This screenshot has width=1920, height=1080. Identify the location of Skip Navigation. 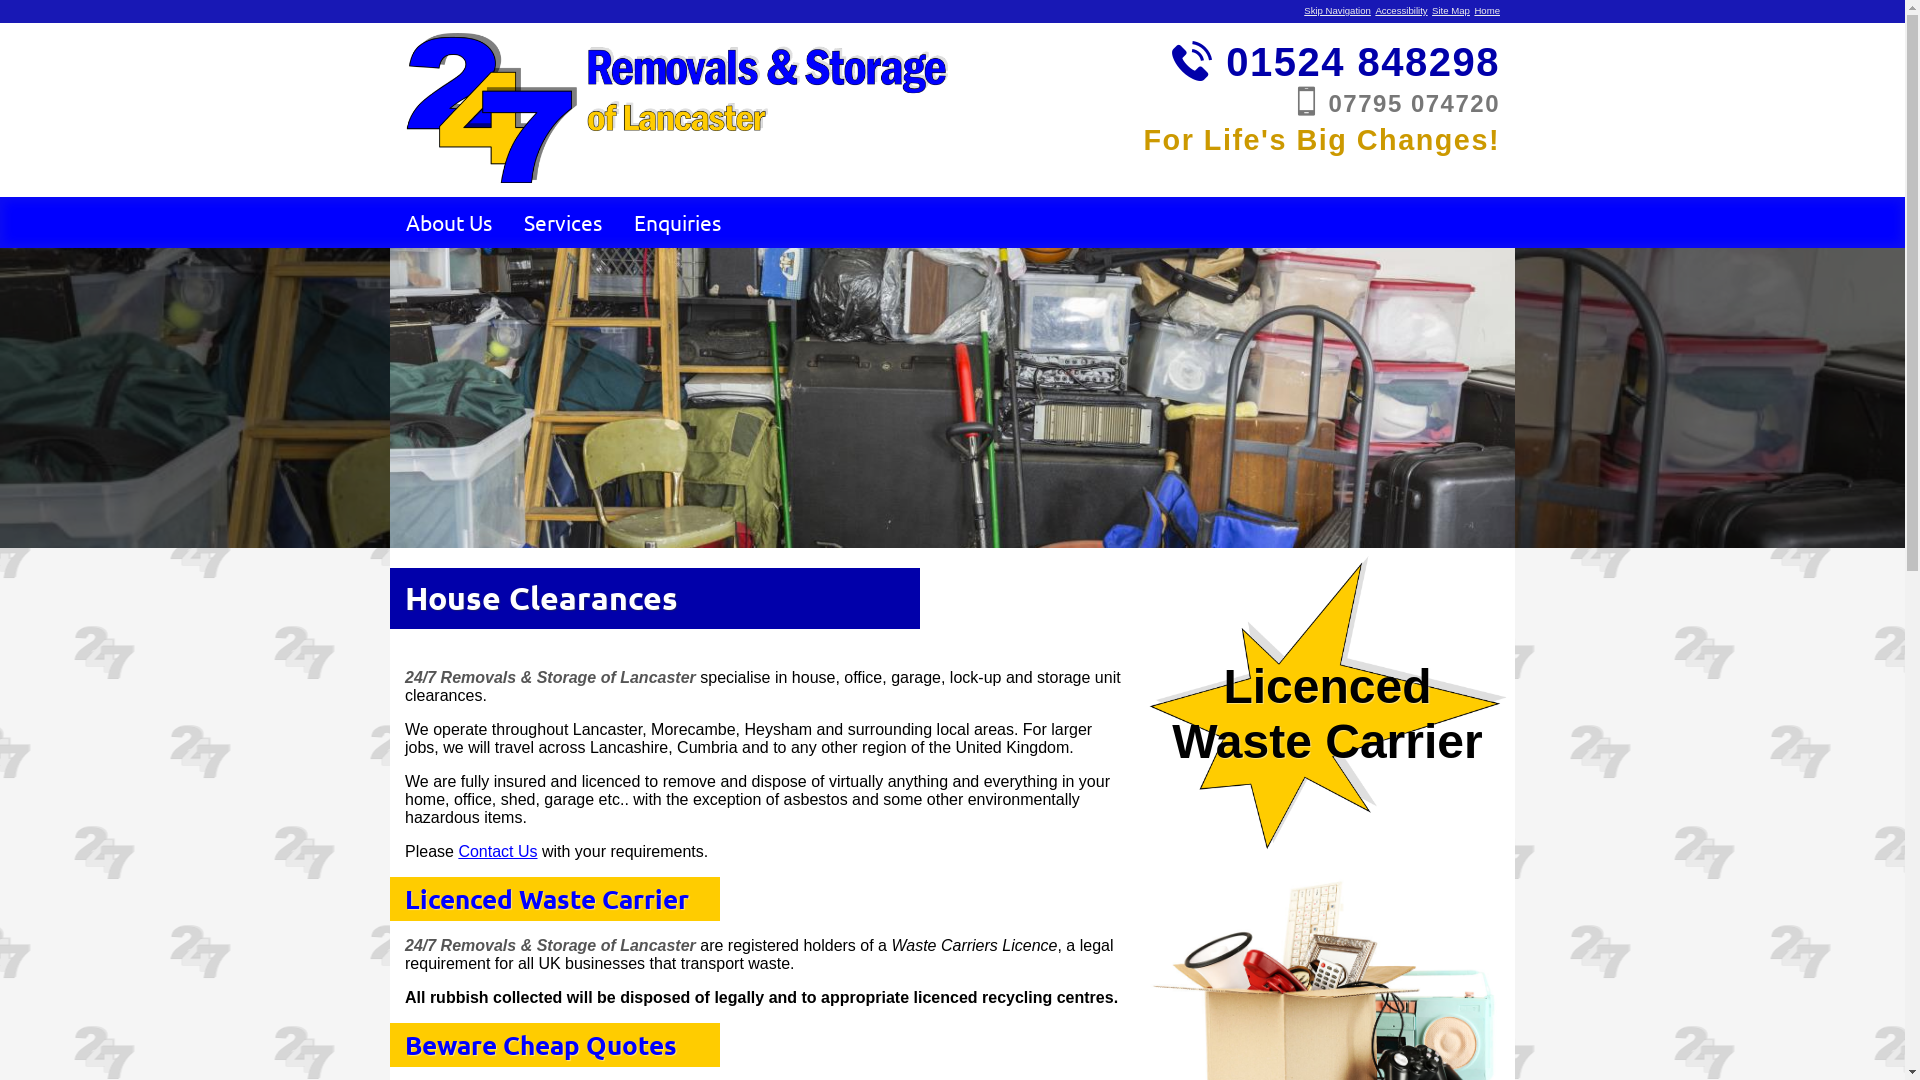
(1338, 10).